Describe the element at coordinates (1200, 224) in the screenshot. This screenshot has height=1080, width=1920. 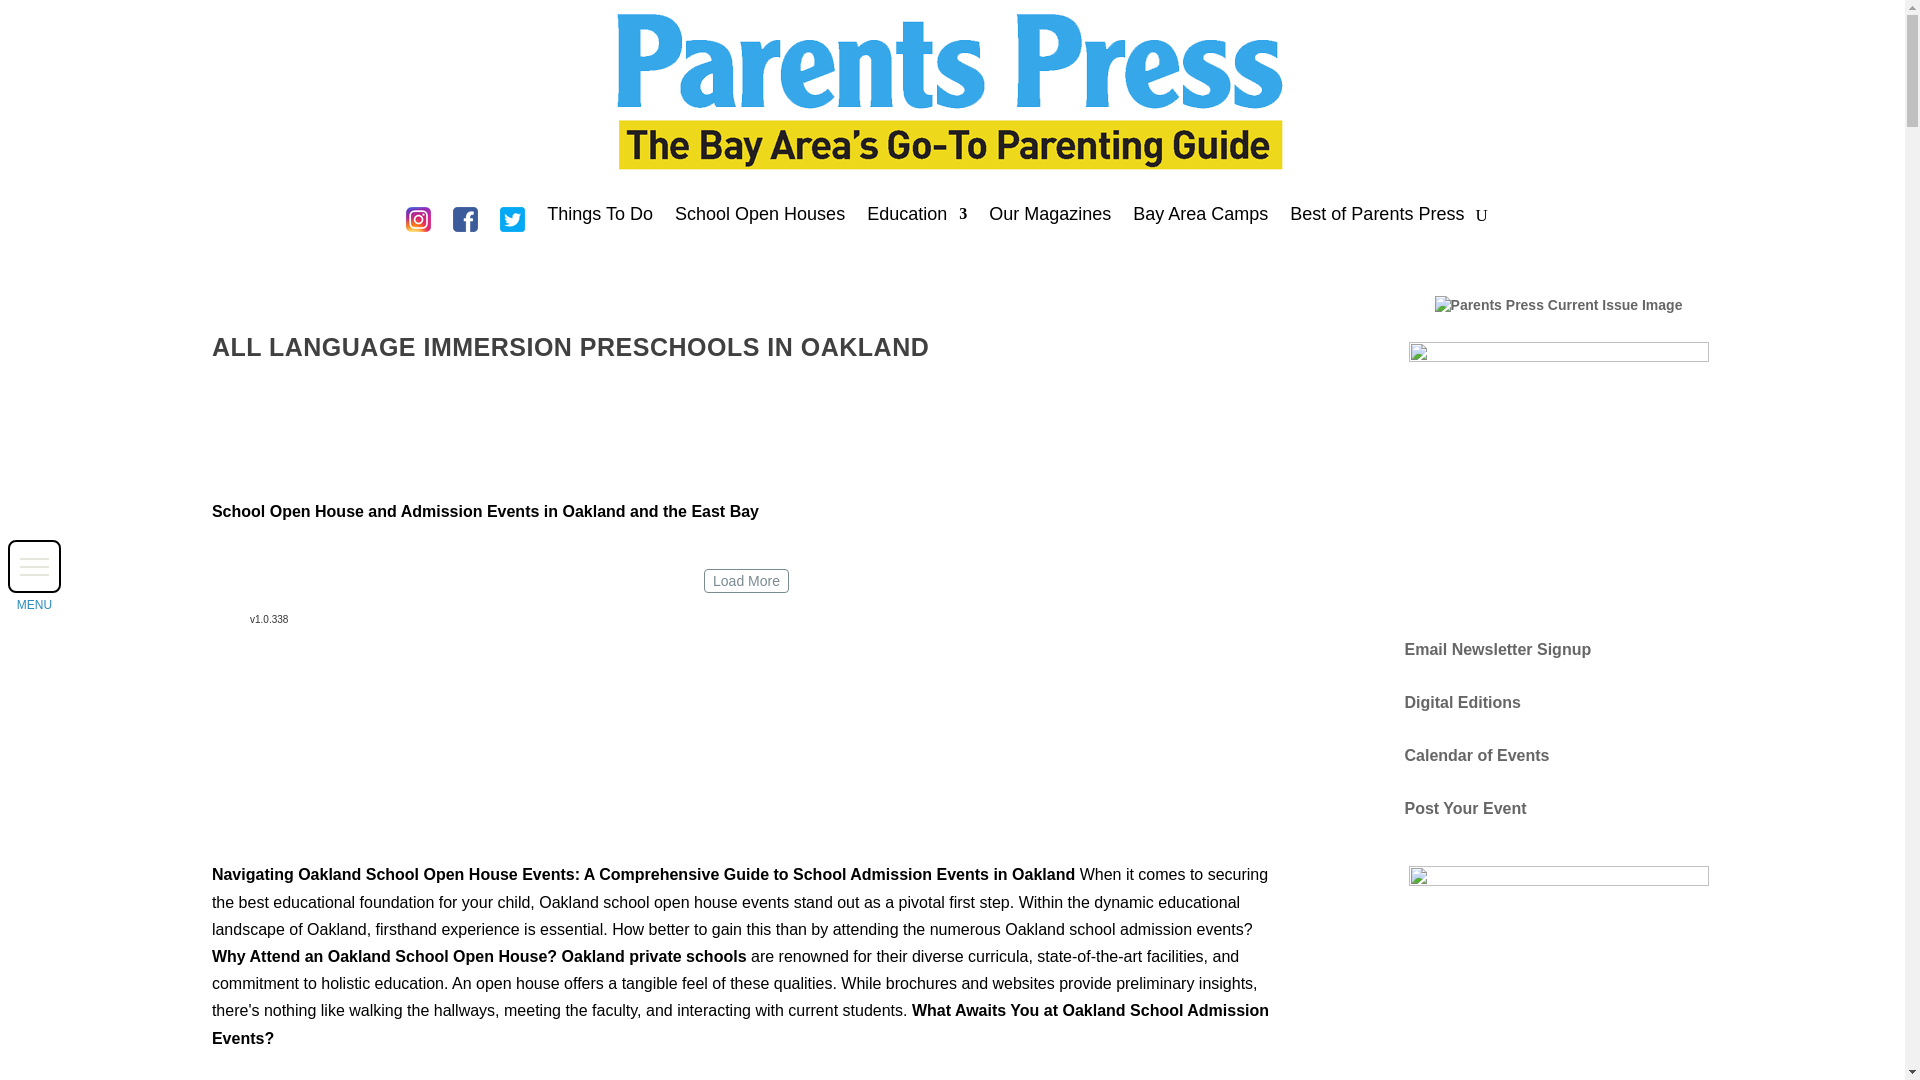
I see `Bay Area Camps` at that location.